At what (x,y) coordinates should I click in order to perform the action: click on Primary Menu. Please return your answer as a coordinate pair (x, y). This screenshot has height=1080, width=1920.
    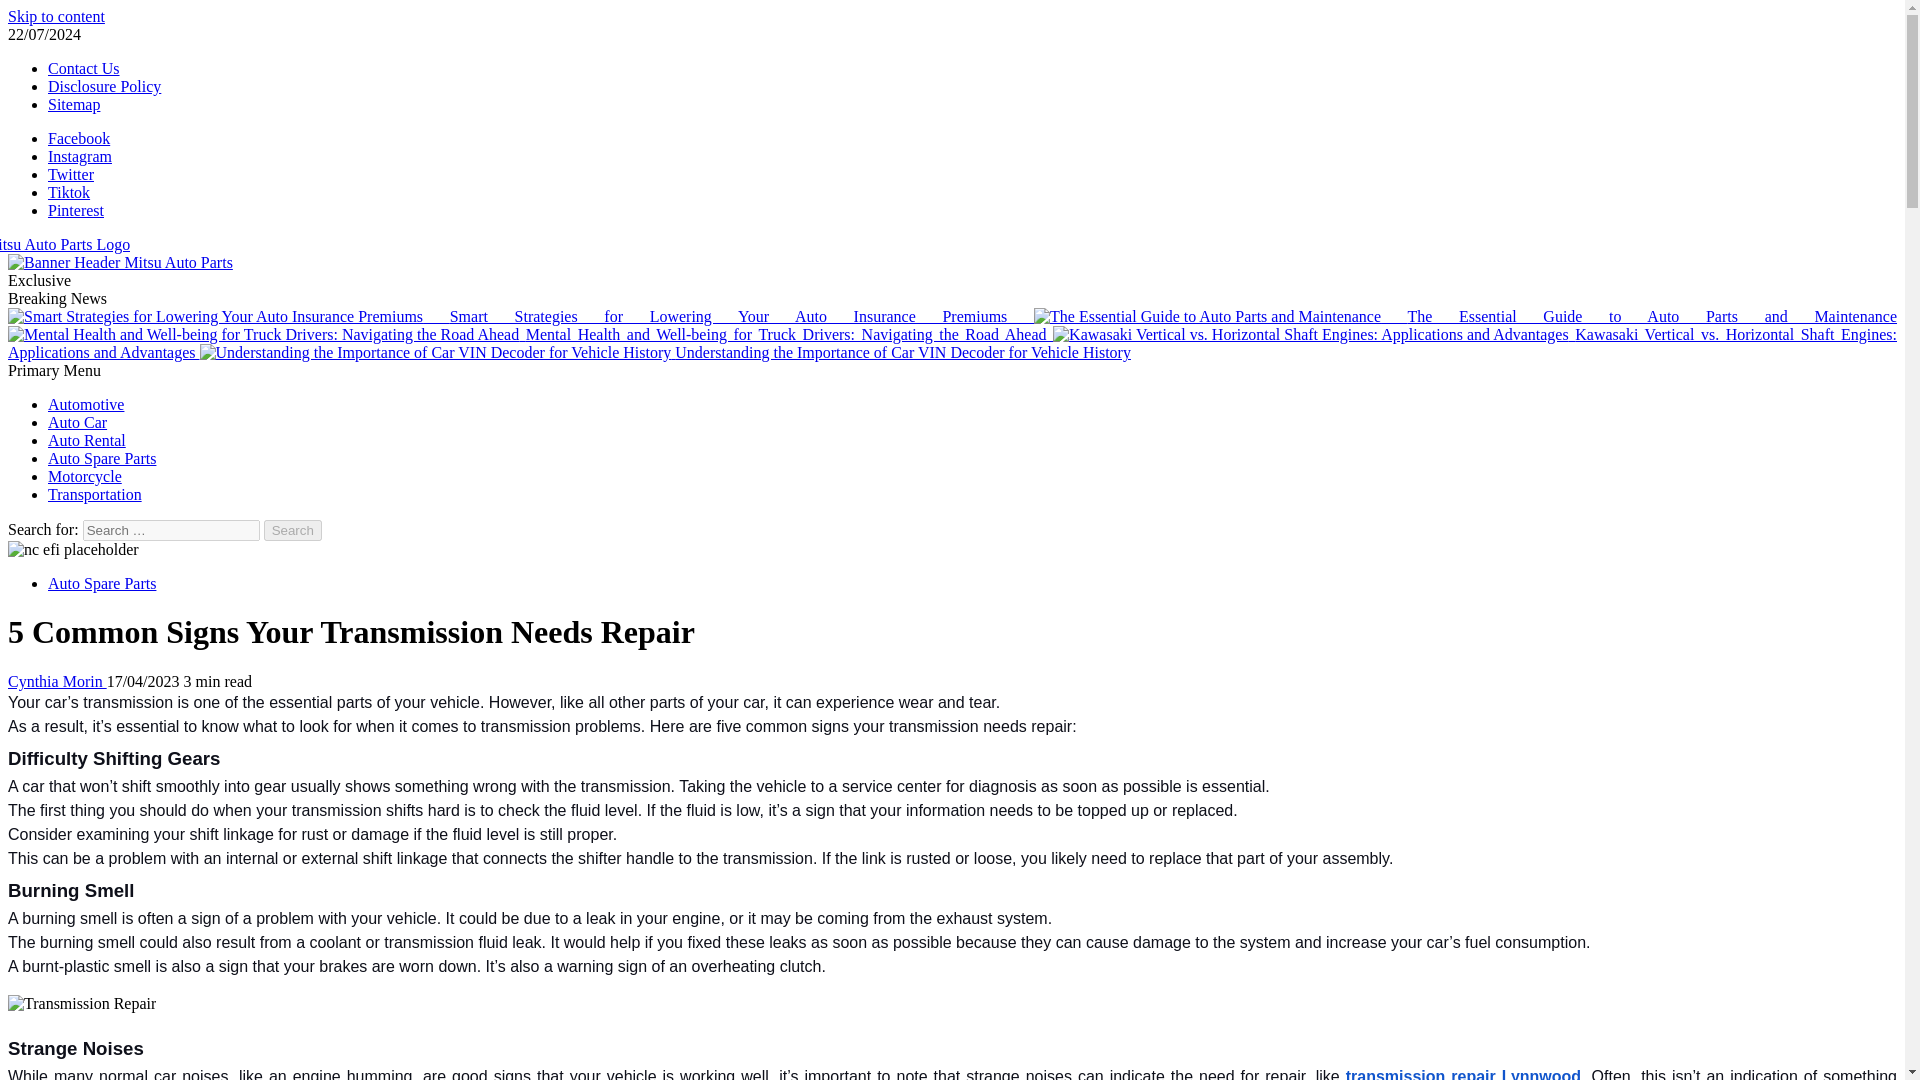
    Looking at the image, I should click on (54, 370).